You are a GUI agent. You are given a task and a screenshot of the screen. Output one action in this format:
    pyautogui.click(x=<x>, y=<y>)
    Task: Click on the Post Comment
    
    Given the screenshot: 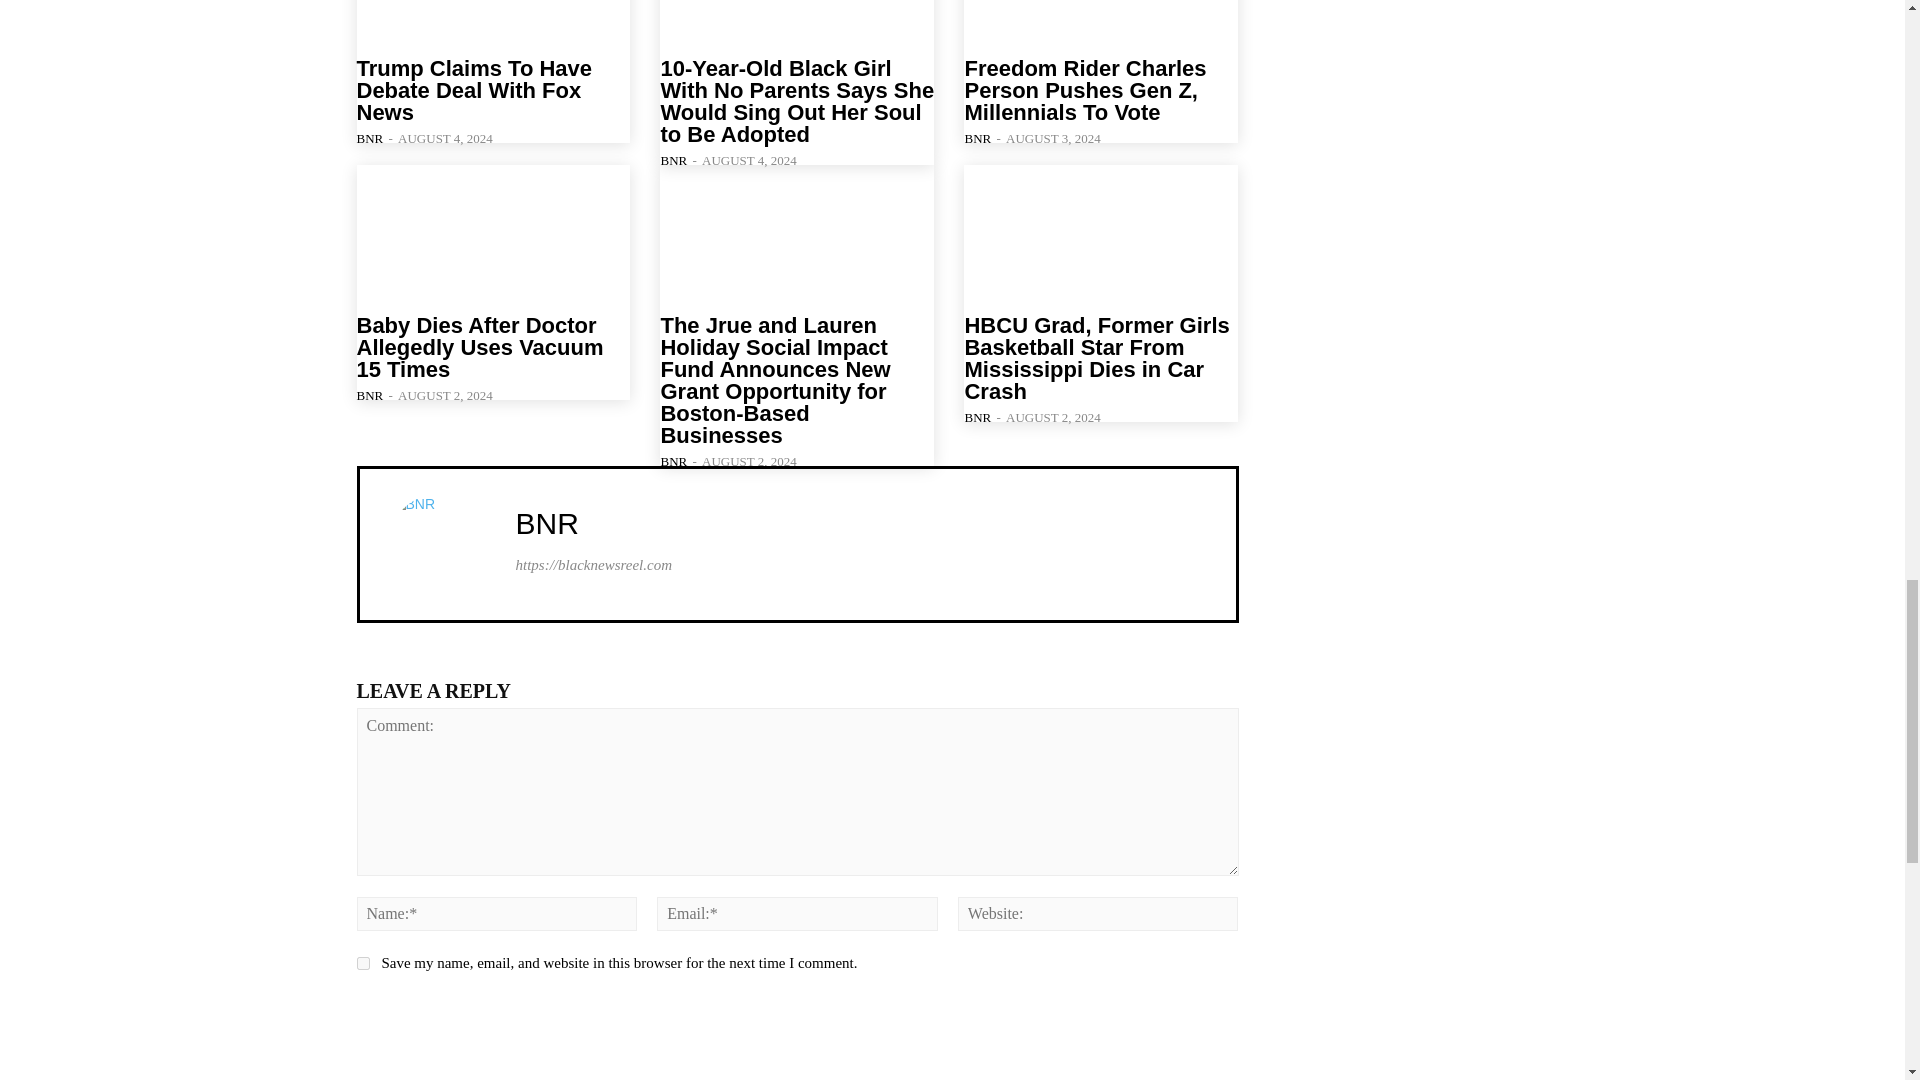 What is the action you would take?
    pyautogui.click(x=446, y=1018)
    